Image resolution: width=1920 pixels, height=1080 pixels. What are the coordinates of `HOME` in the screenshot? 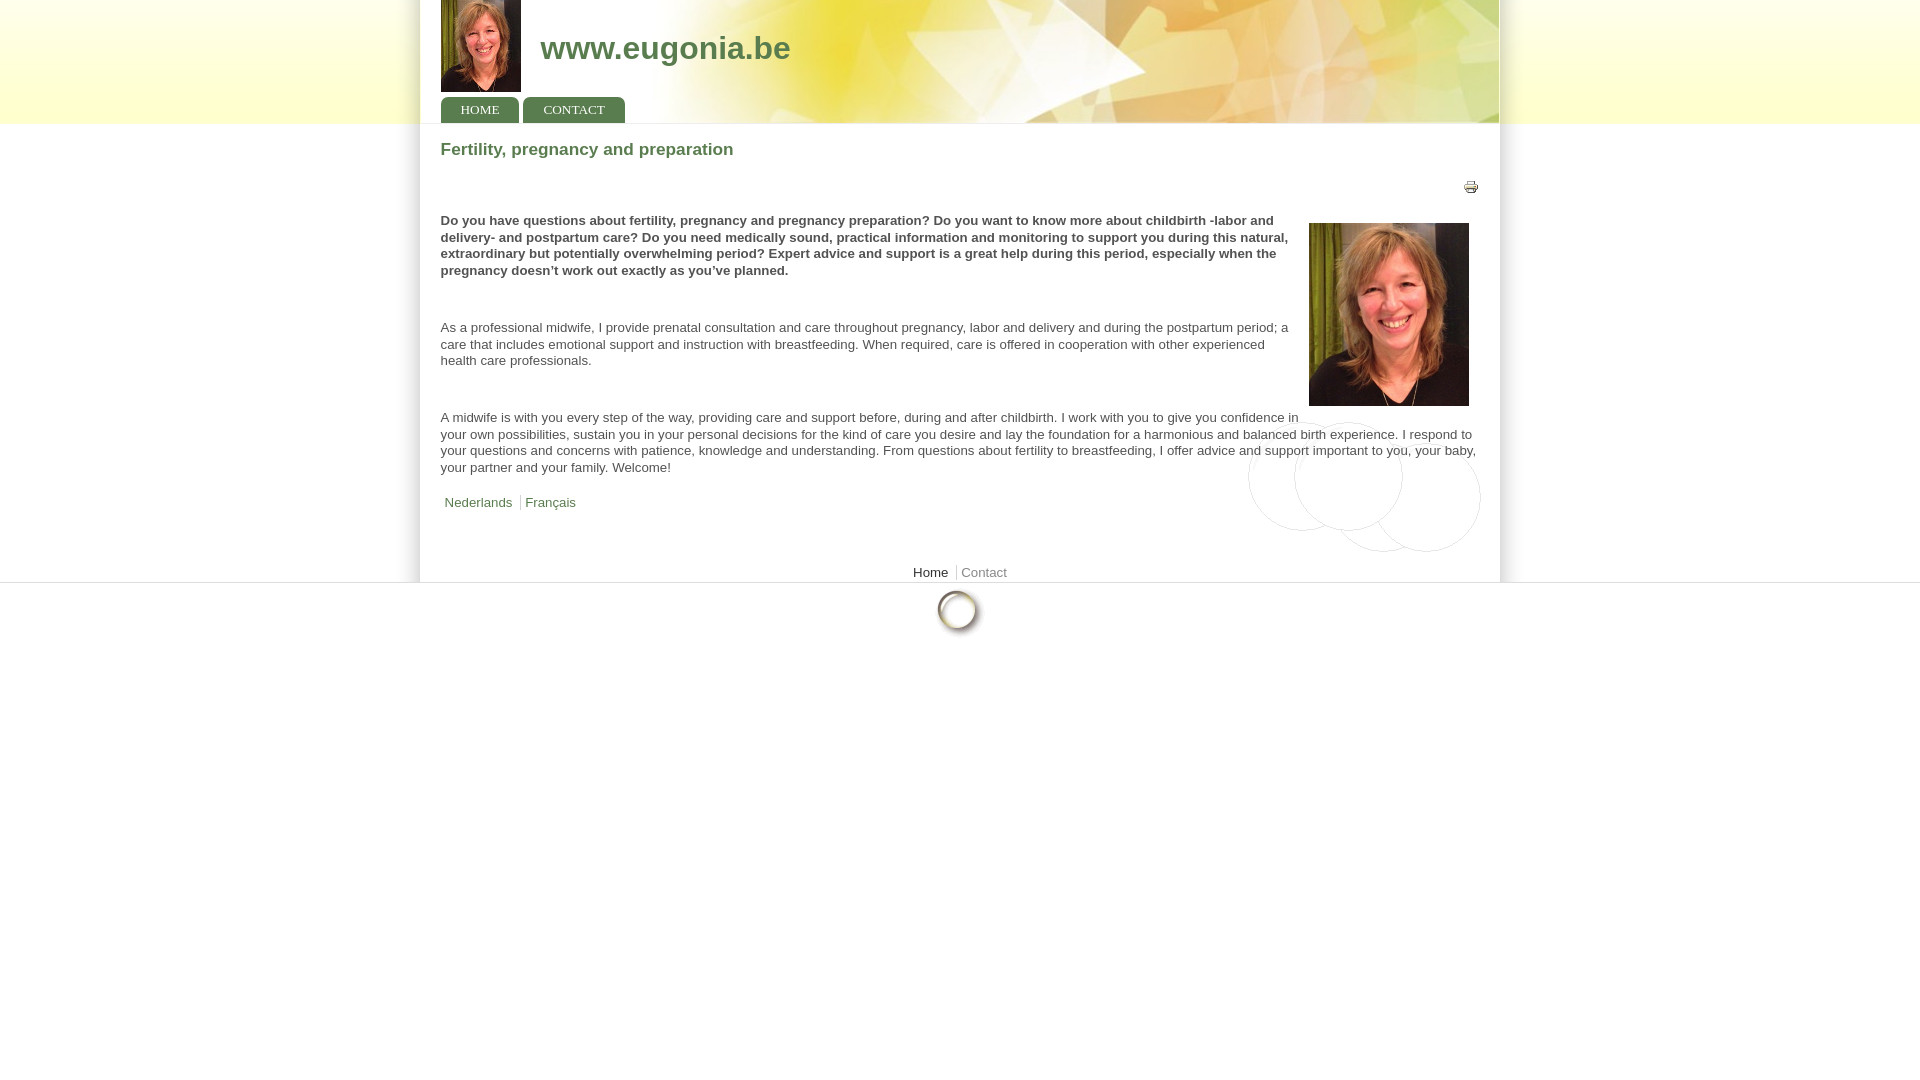 It's located at (480, 110).